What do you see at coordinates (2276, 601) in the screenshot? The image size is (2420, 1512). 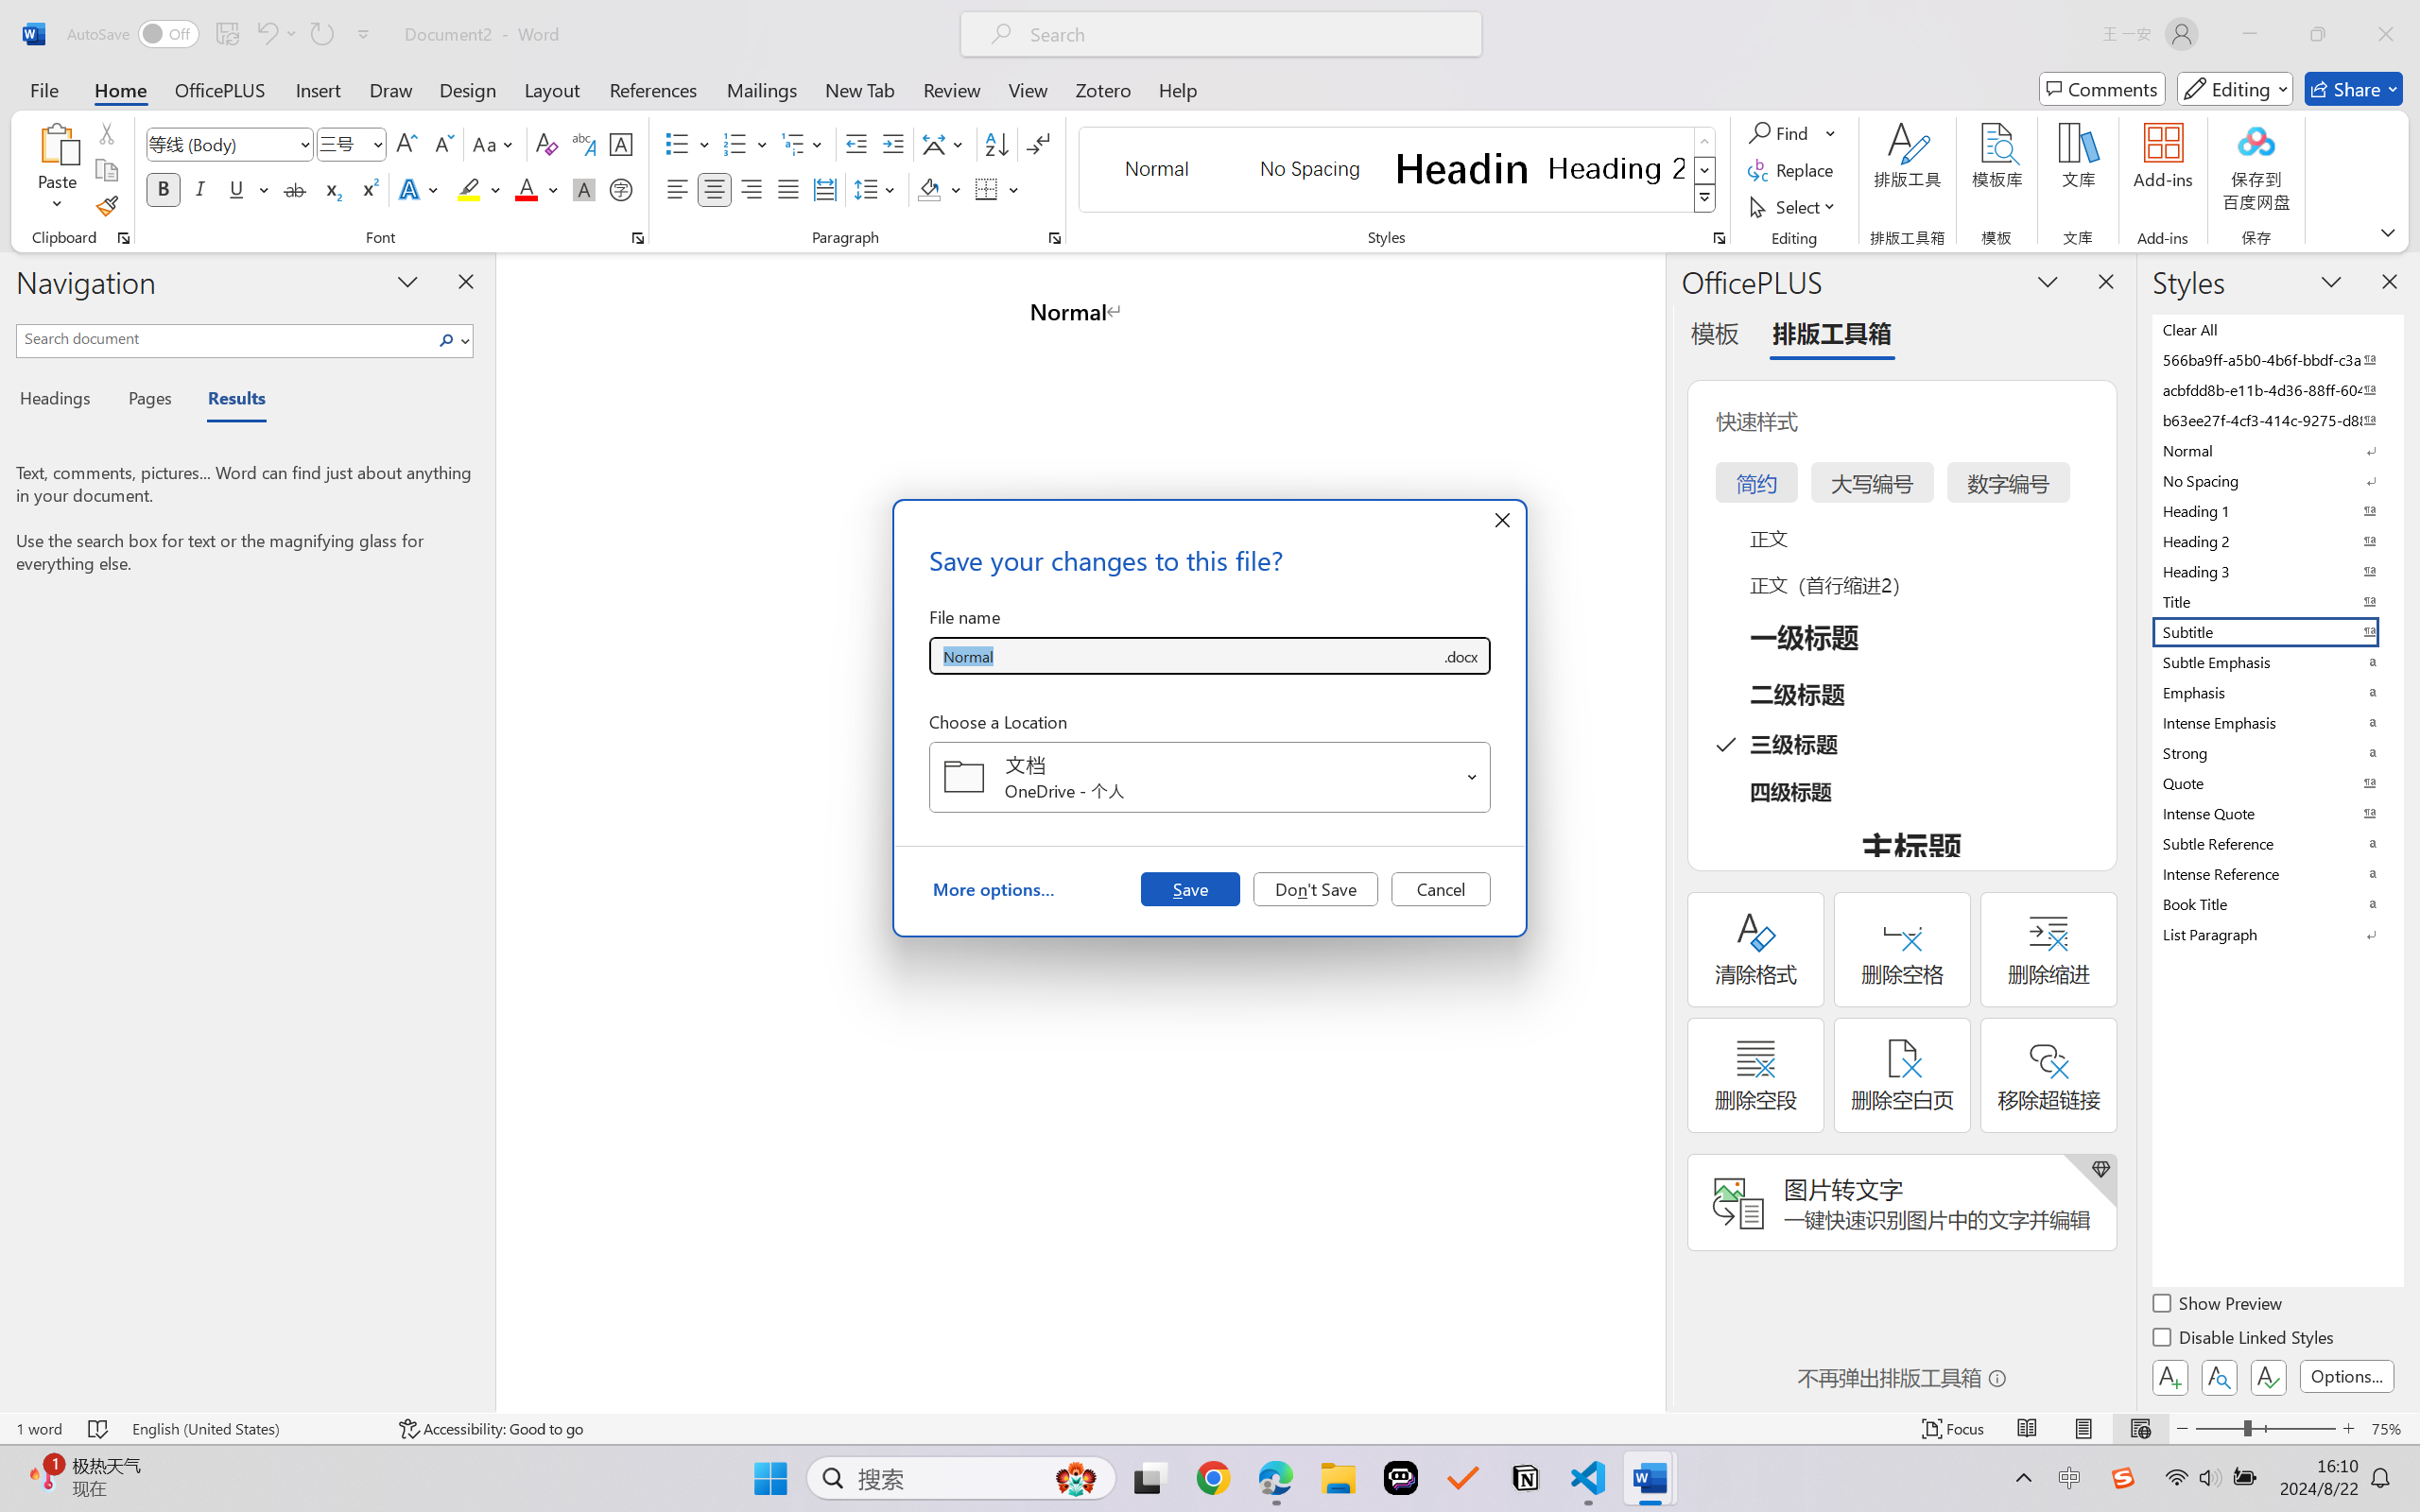 I see `Title` at bounding box center [2276, 601].